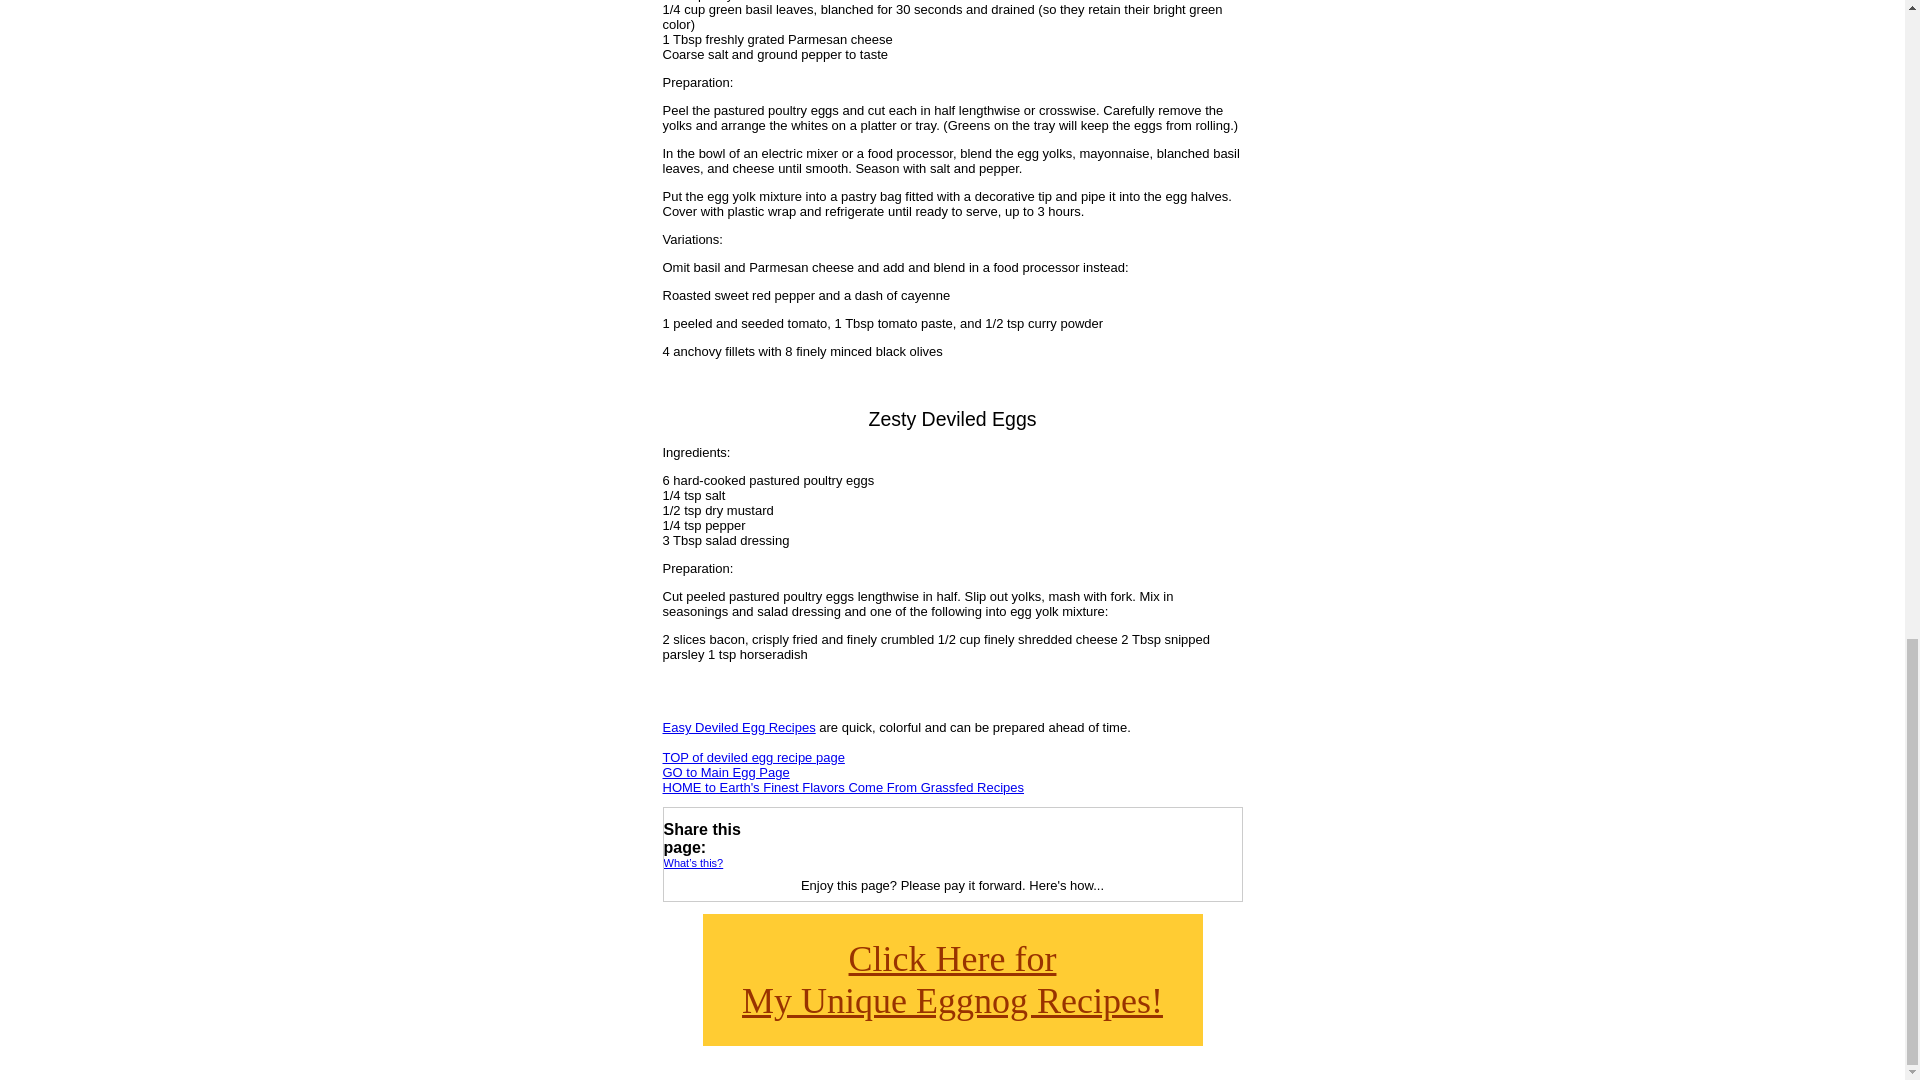  What do you see at coordinates (753, 756) in the screenshot?
I see `TOP of deviled egg recipe page` at bounding box center [753, 756].